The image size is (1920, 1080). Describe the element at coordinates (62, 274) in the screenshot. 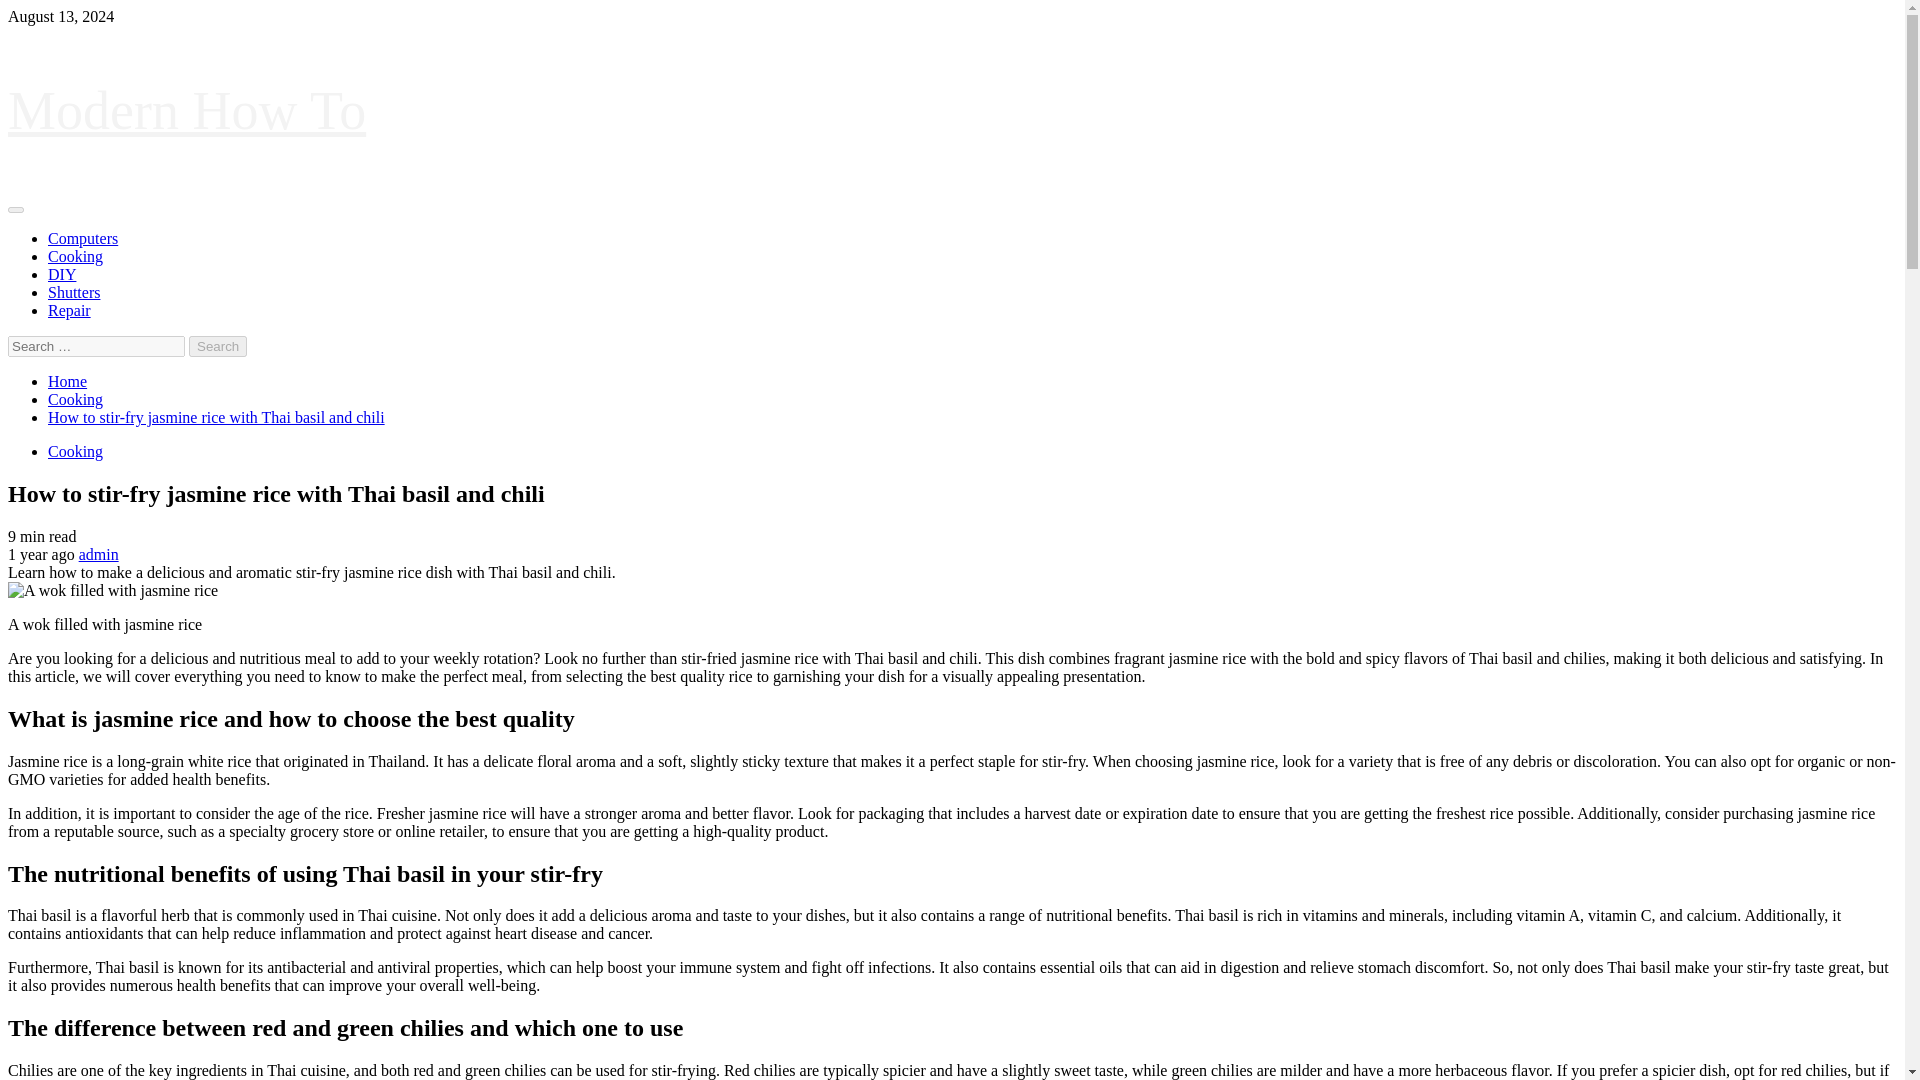

I see `DIY` at that location.